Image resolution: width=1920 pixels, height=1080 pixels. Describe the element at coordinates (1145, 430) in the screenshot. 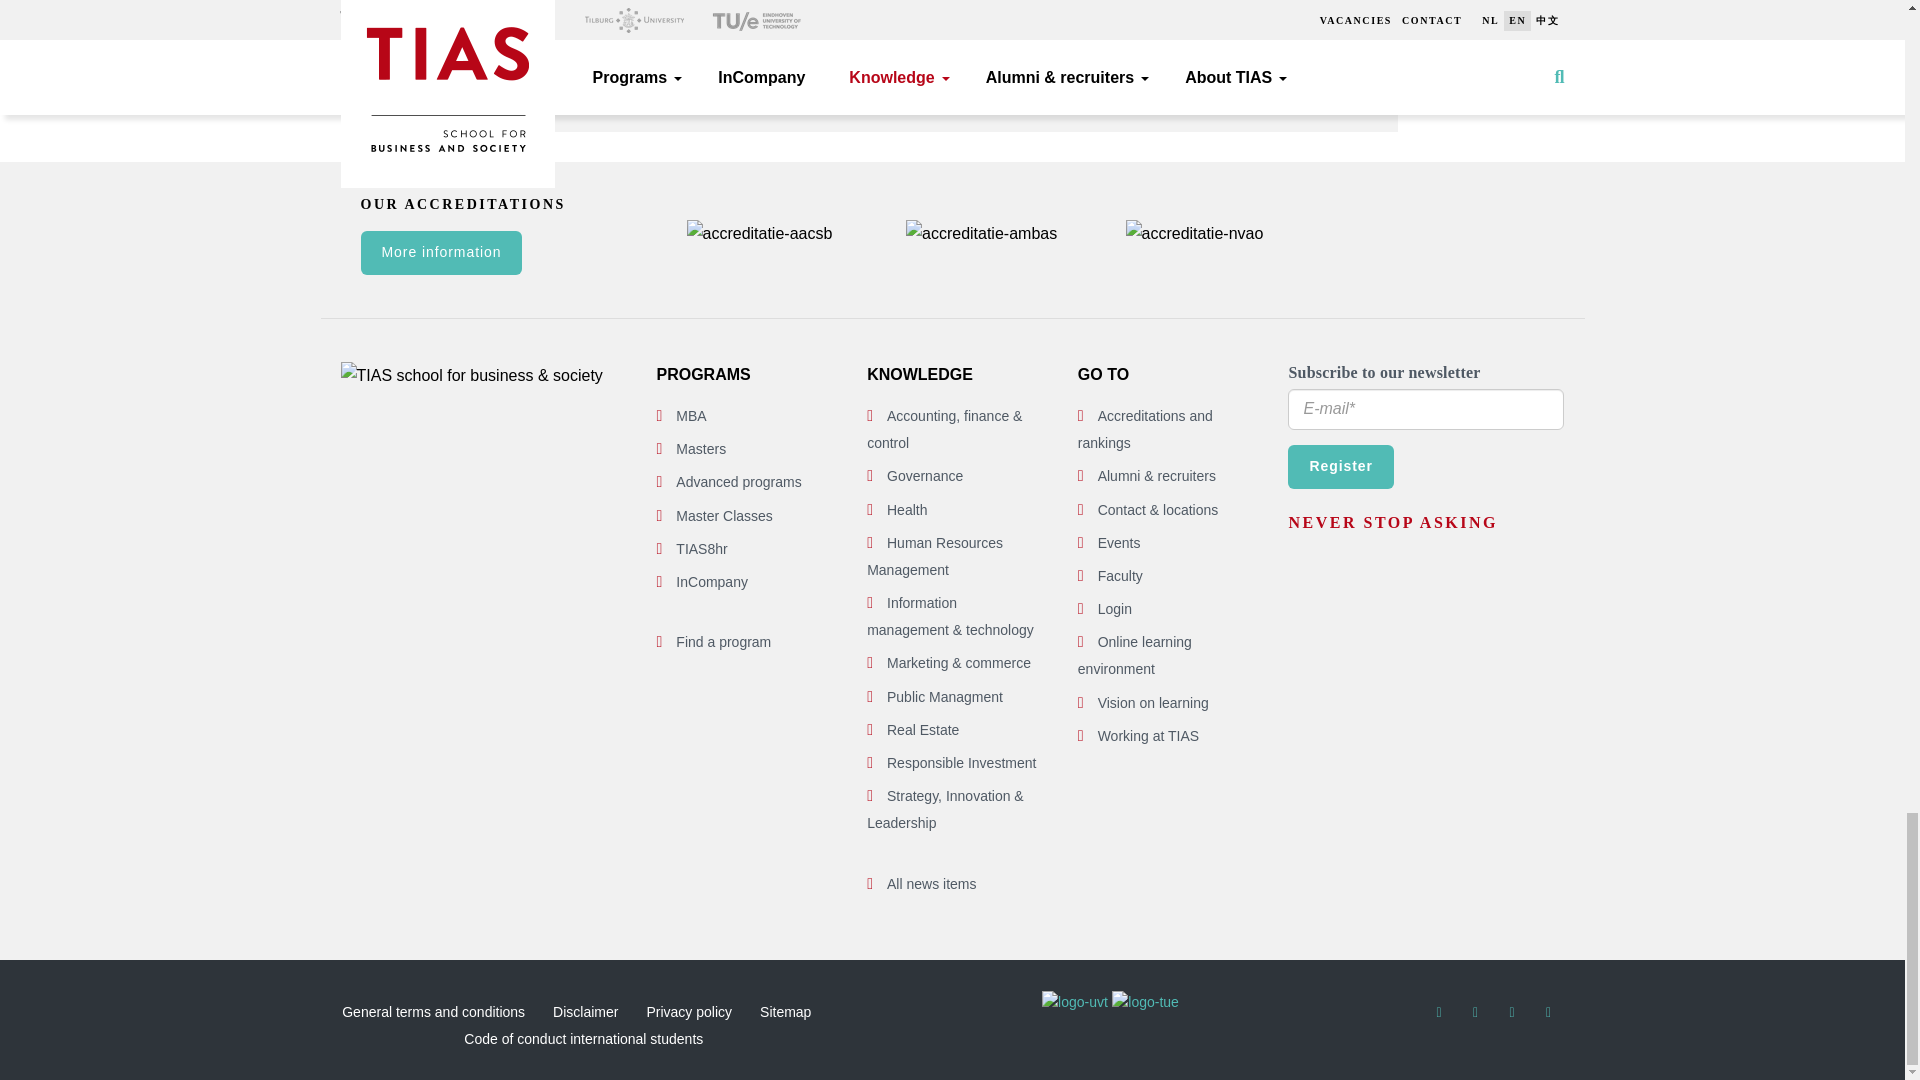

I see `Accreditations and rankings` at that location.